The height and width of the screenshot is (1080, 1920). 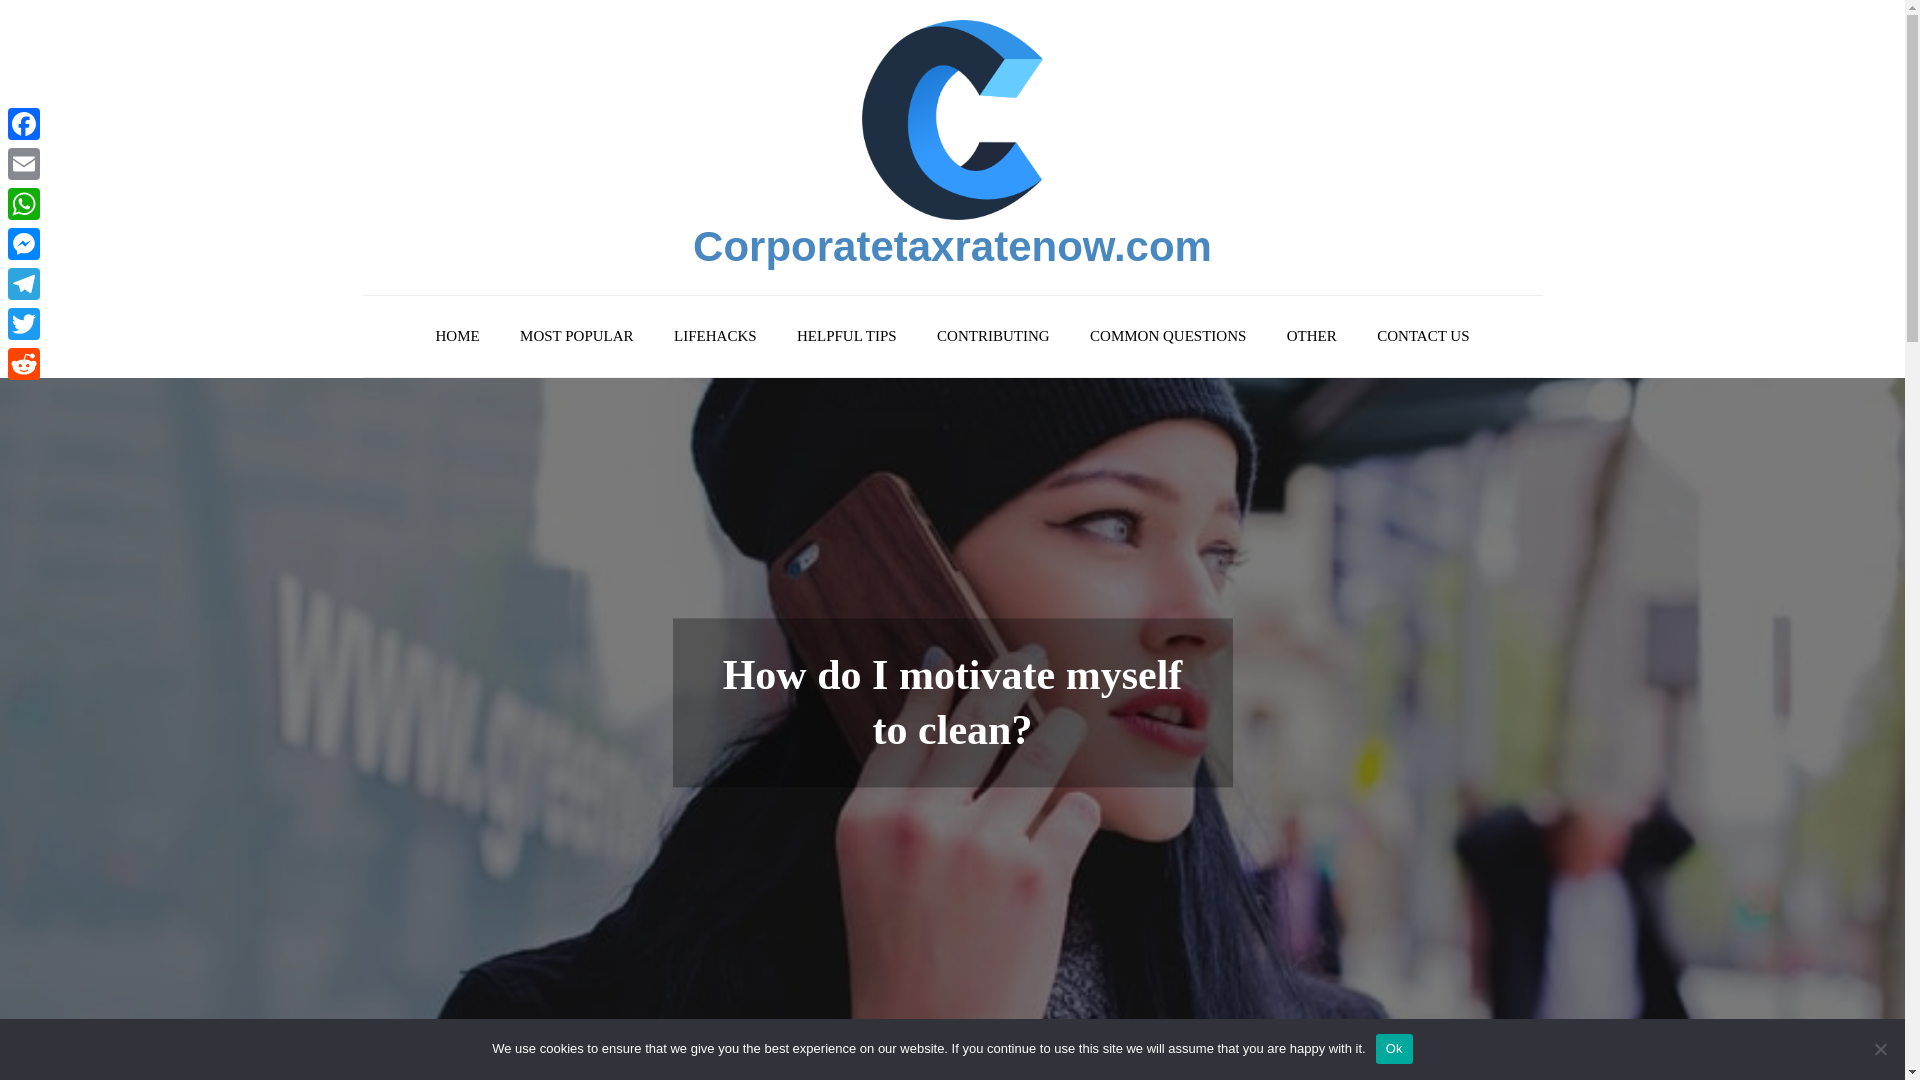 I want to click on No, so click(x=1880, y=1048).